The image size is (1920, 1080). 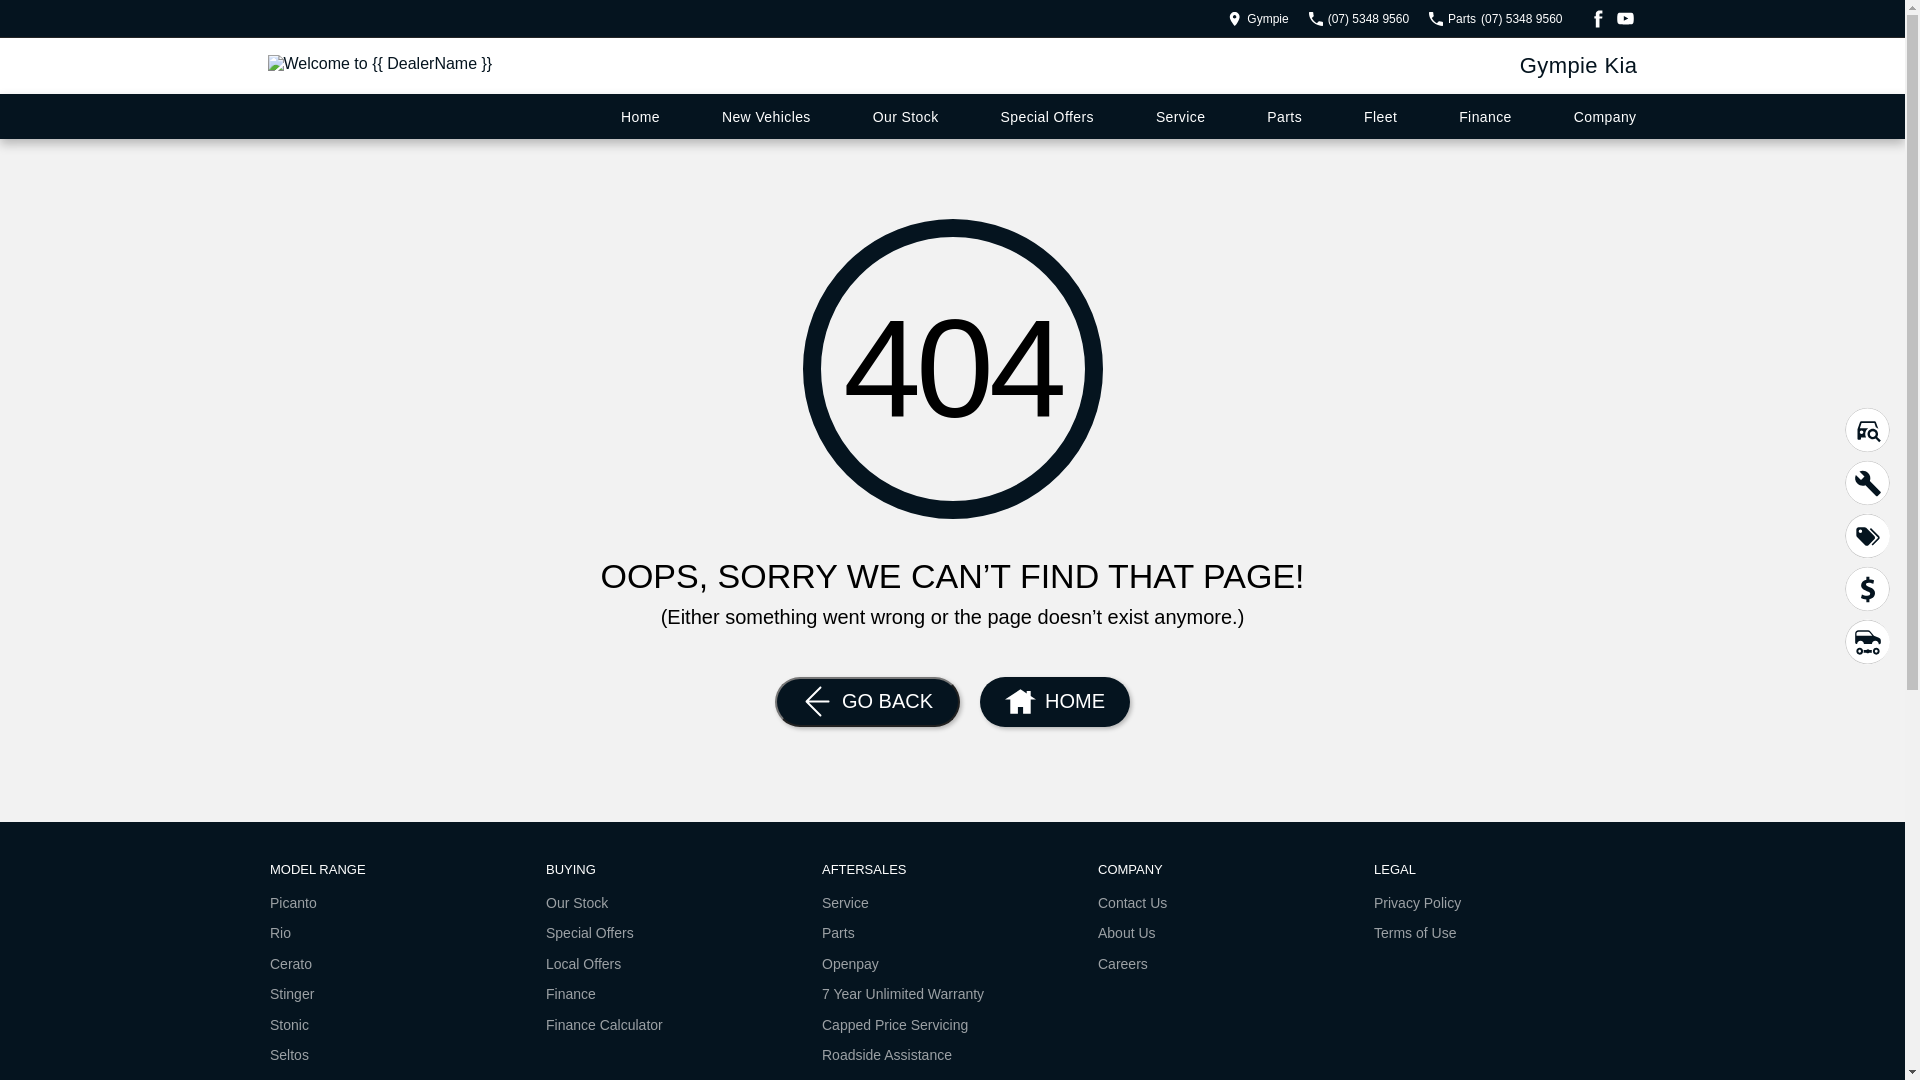 What do you see at coordinates (887, 1055) in the screenshot?
I see `Roadside Assistance` at bounding box center [887, 1055].